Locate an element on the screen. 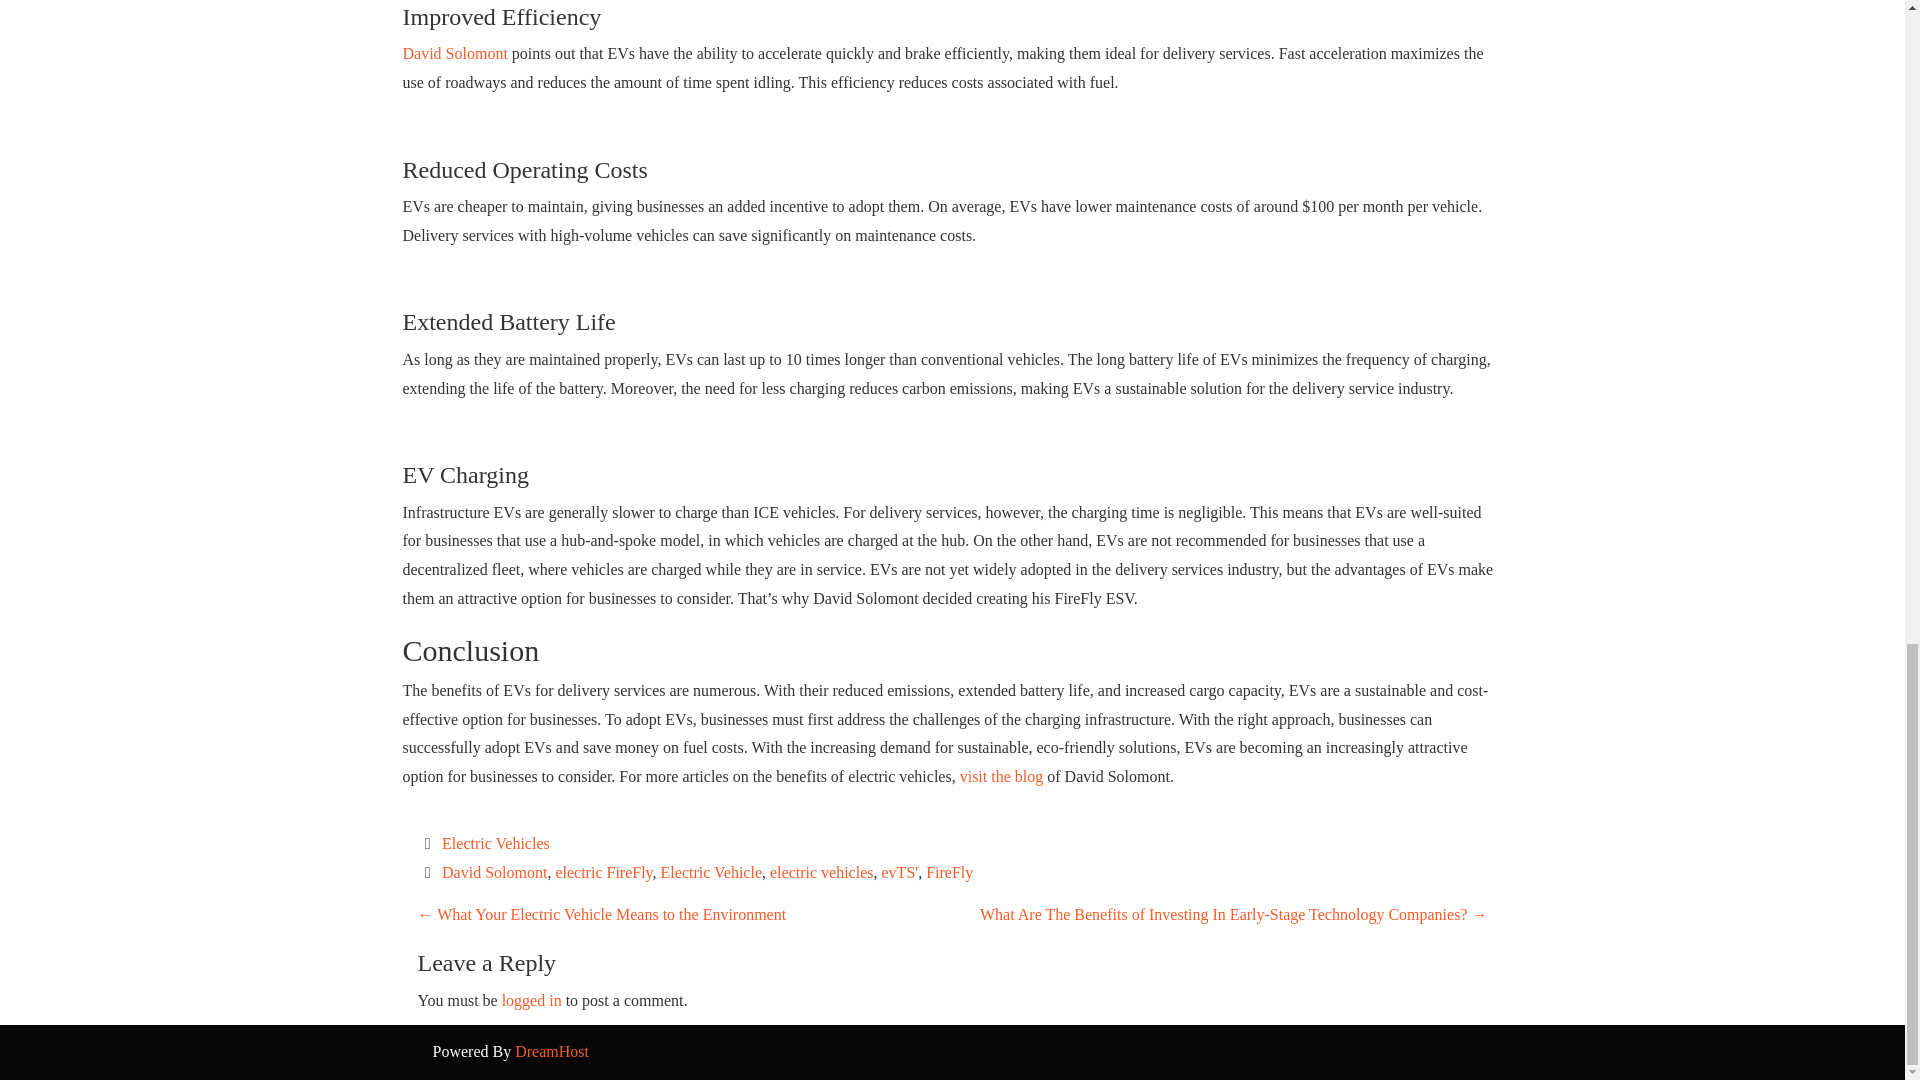 This screenshot has width=1920, height=1080. David Solomont is located at coordinates (454, 53).